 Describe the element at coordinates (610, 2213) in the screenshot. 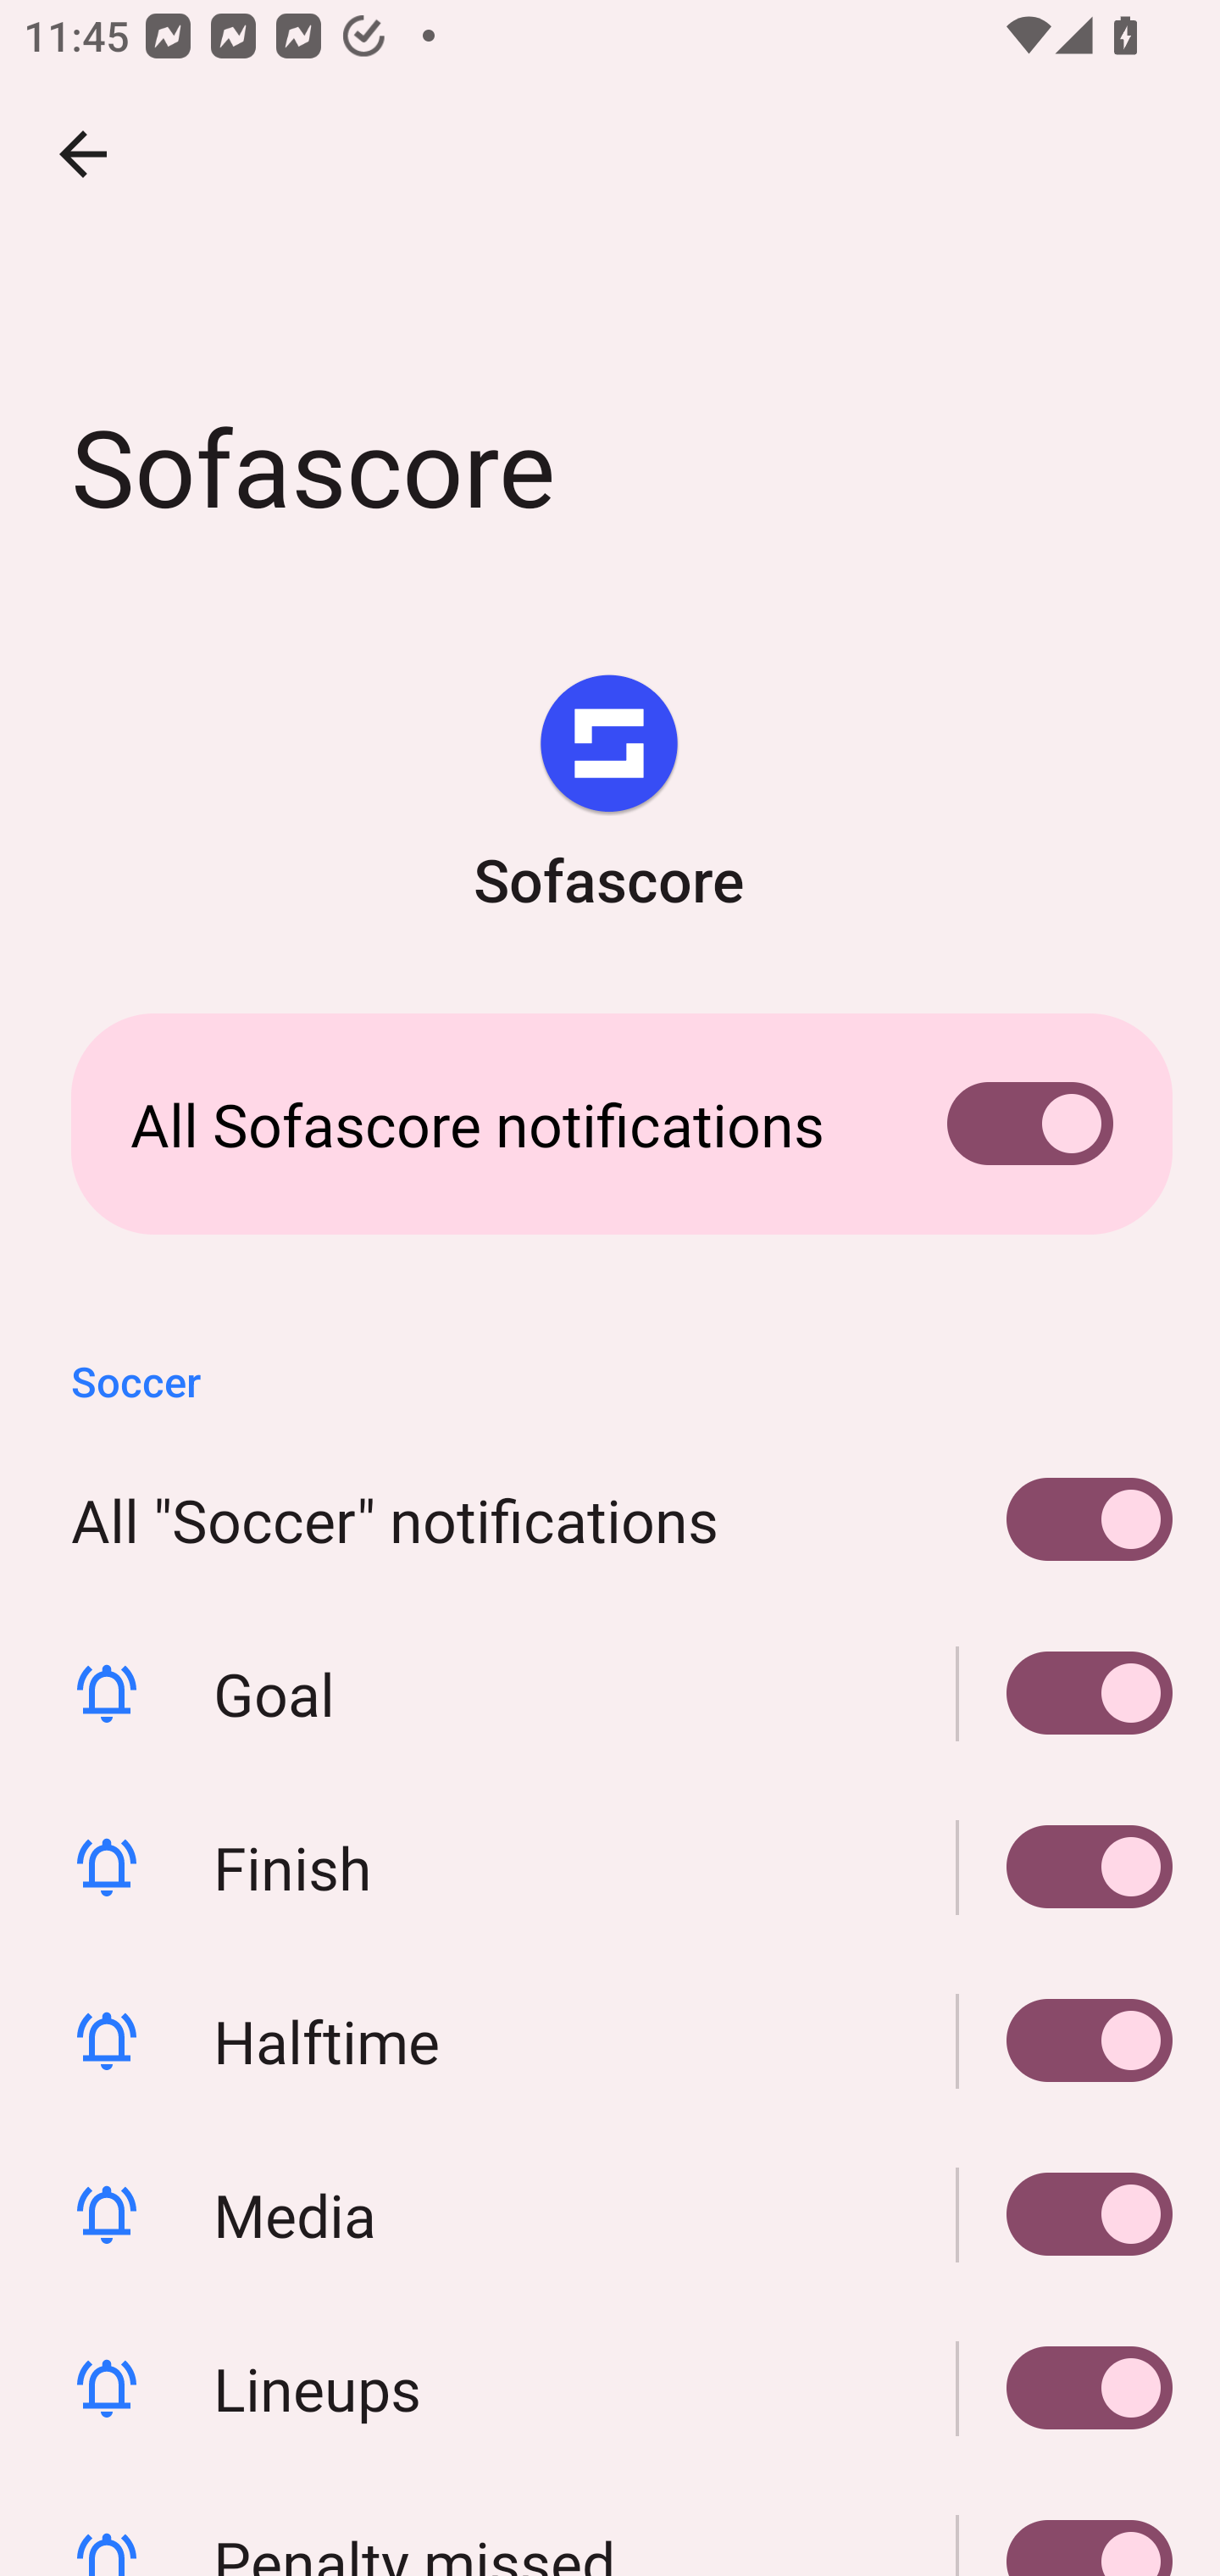

I see `Media` at that location.